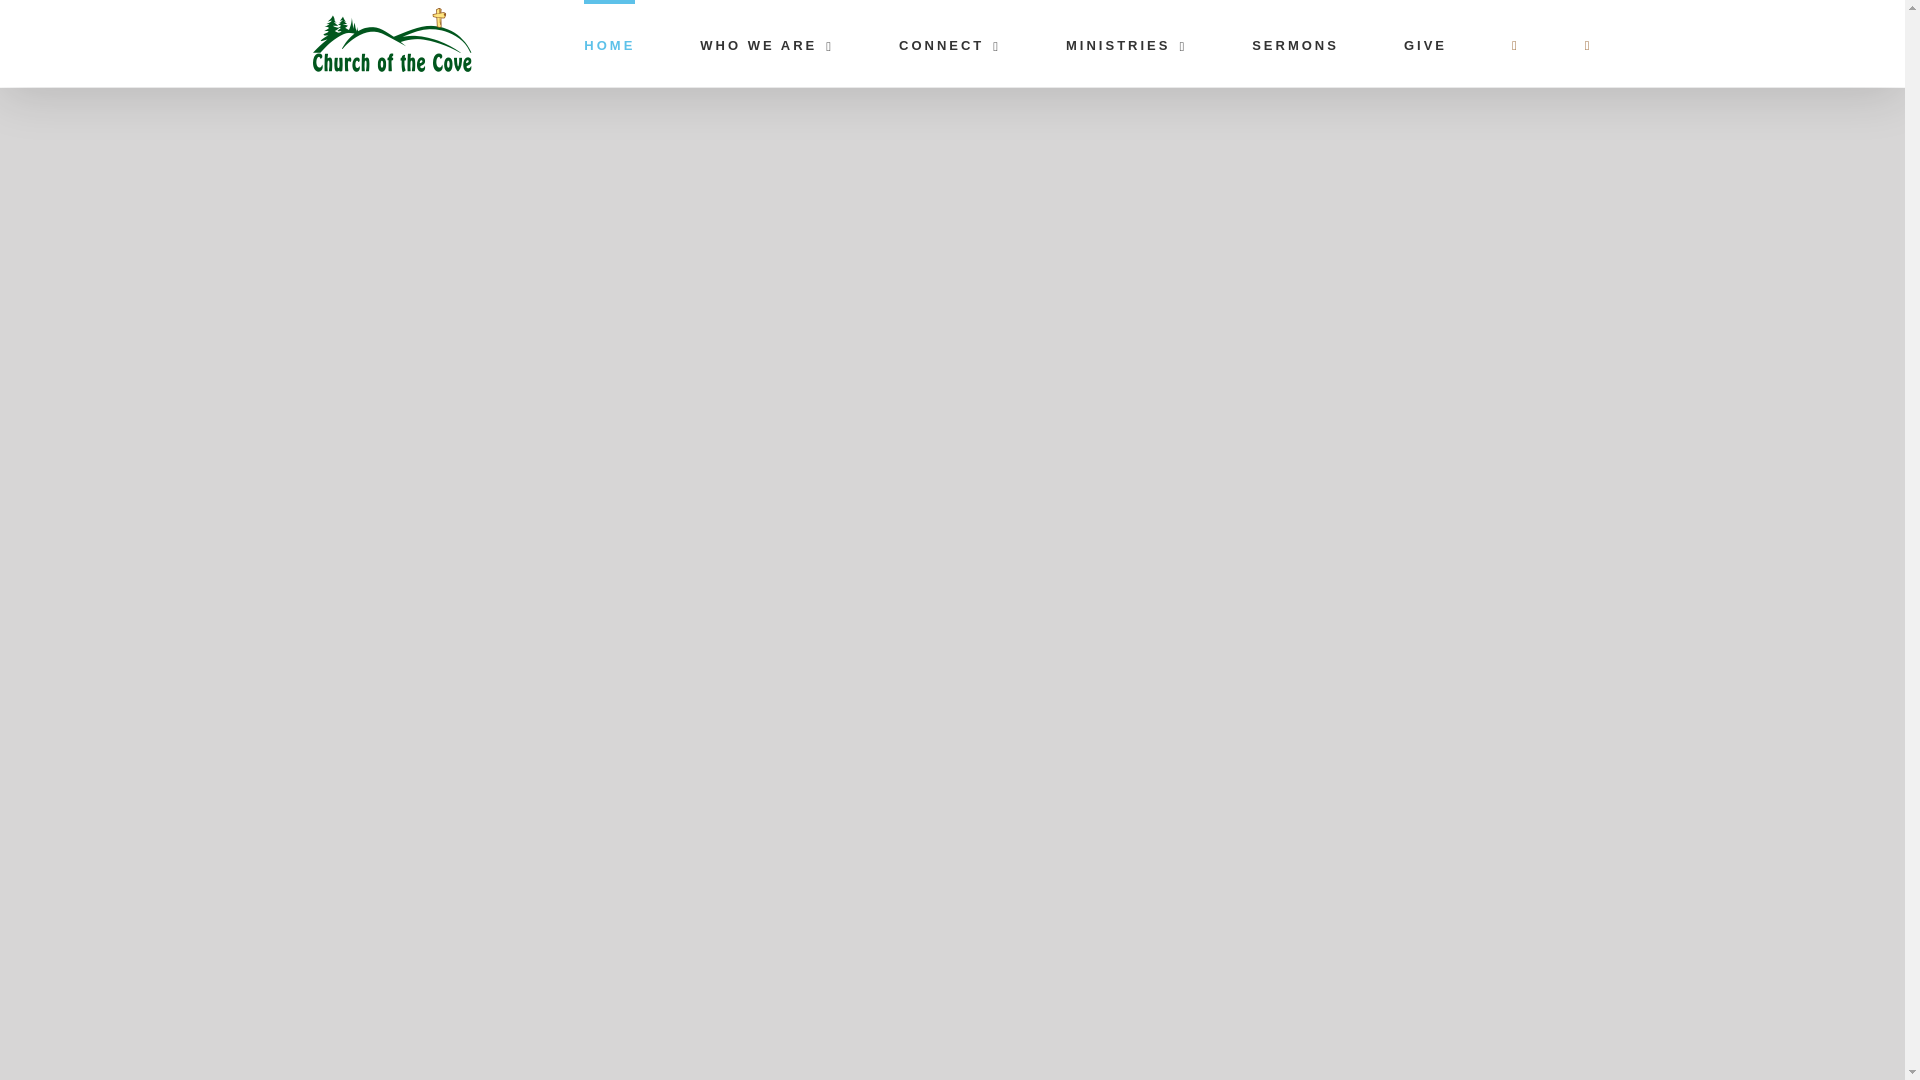  I want to click on CONNECT, so click(949, 44).